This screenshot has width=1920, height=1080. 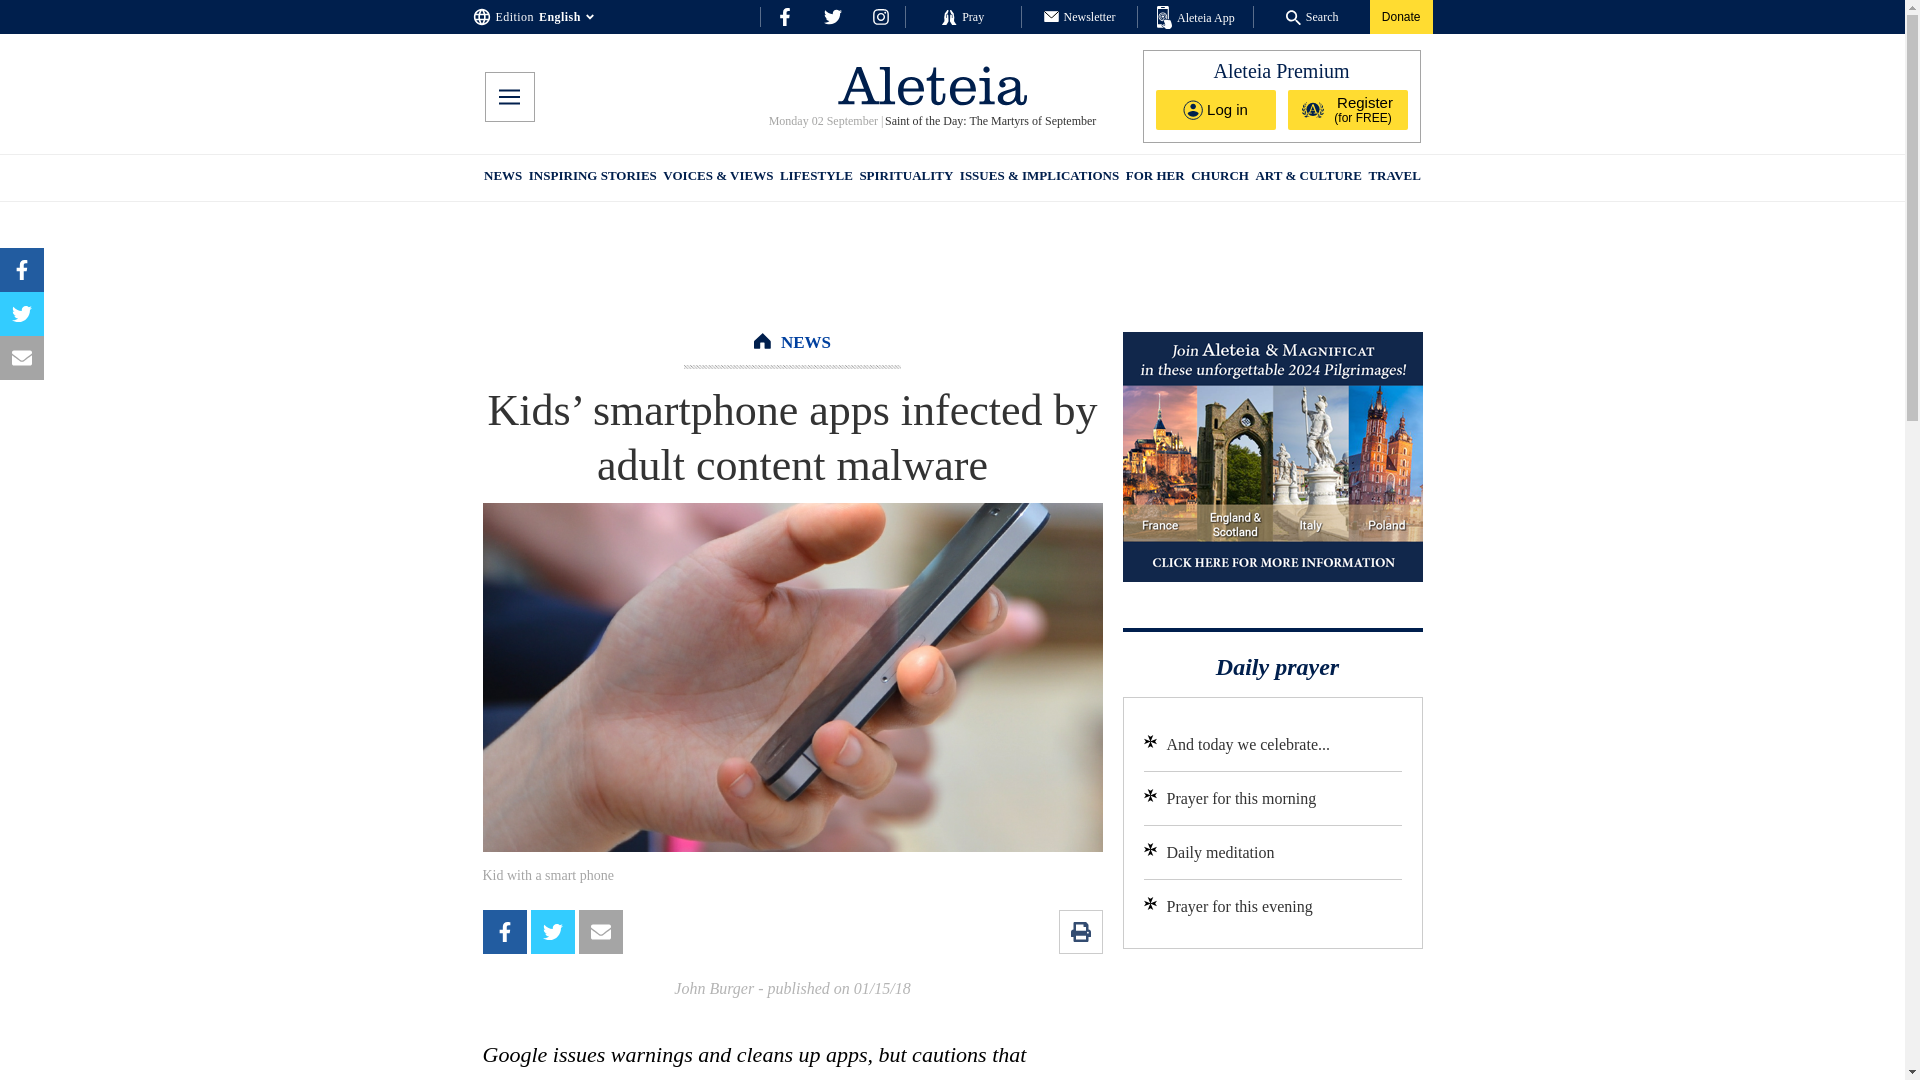 I want to click on John Burger, so click(x=714, y=988).